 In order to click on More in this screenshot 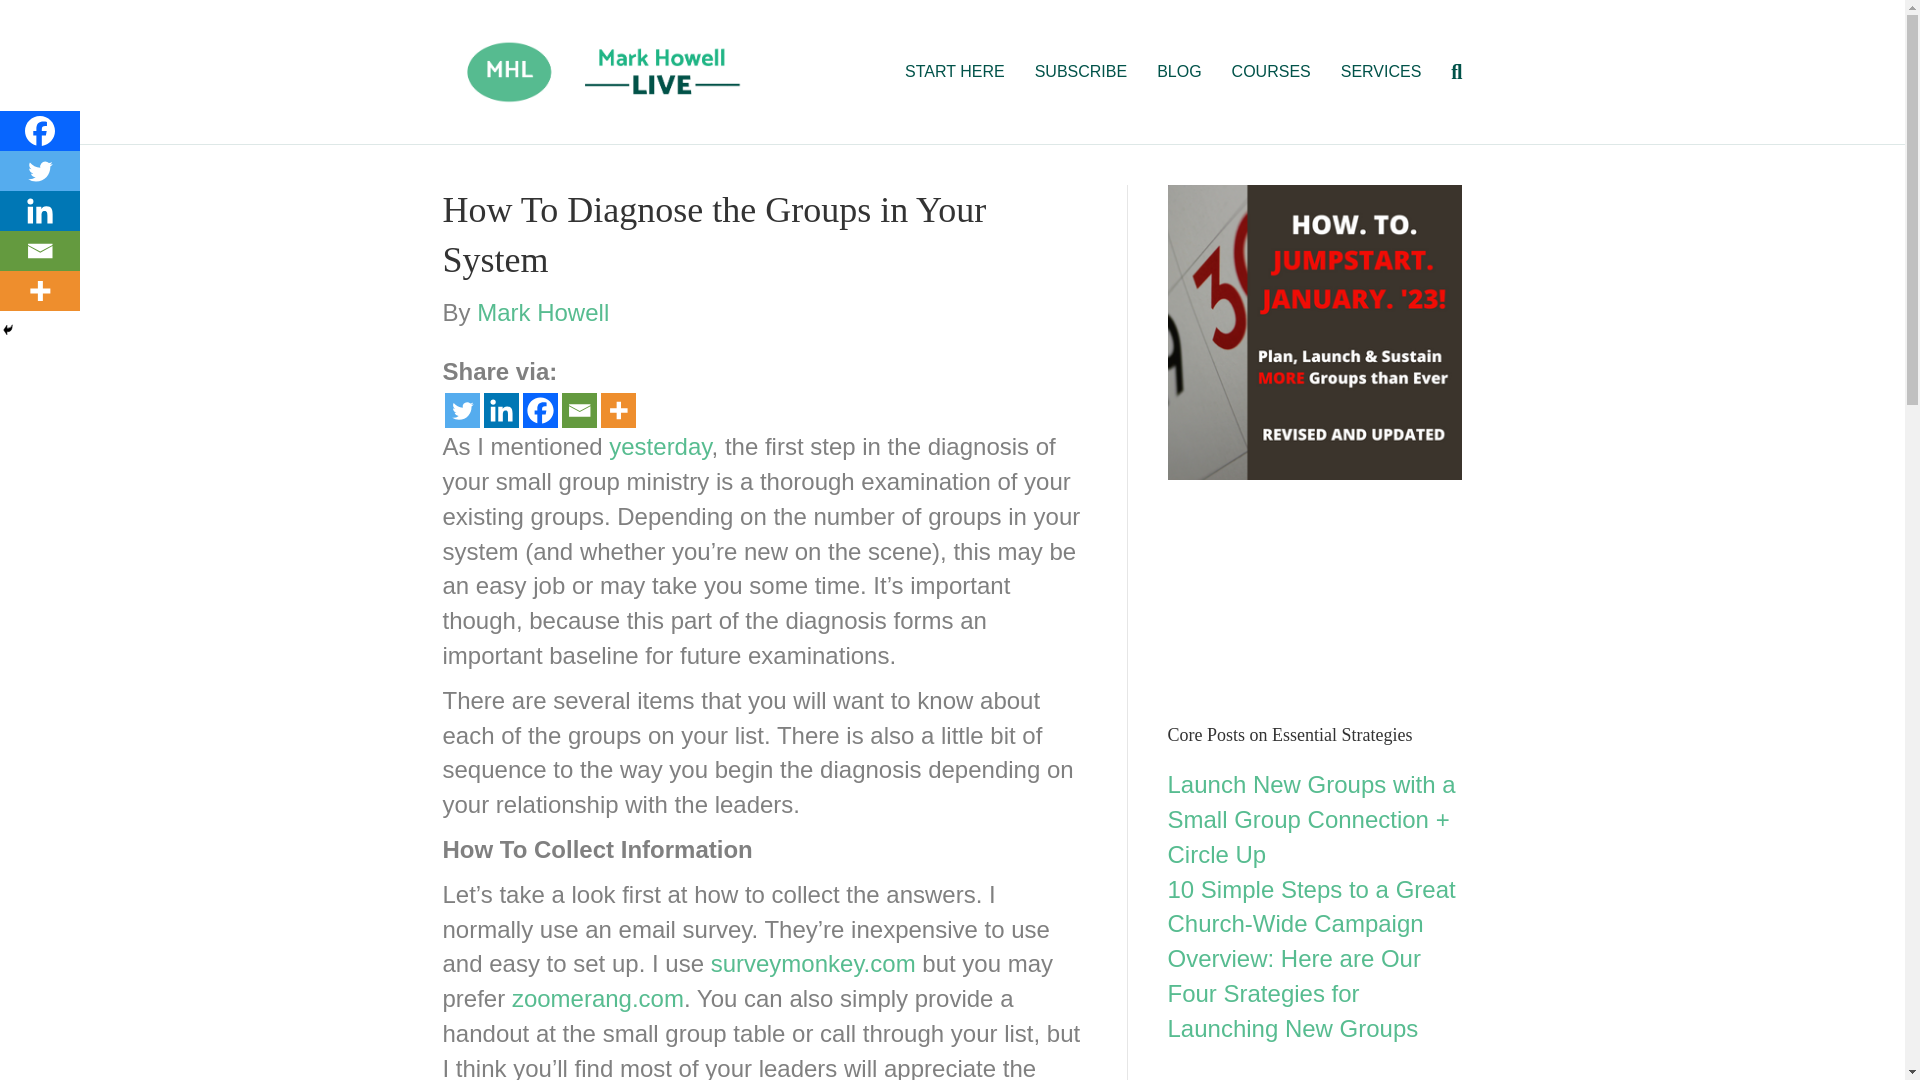, I will do `click(40, 291)`.